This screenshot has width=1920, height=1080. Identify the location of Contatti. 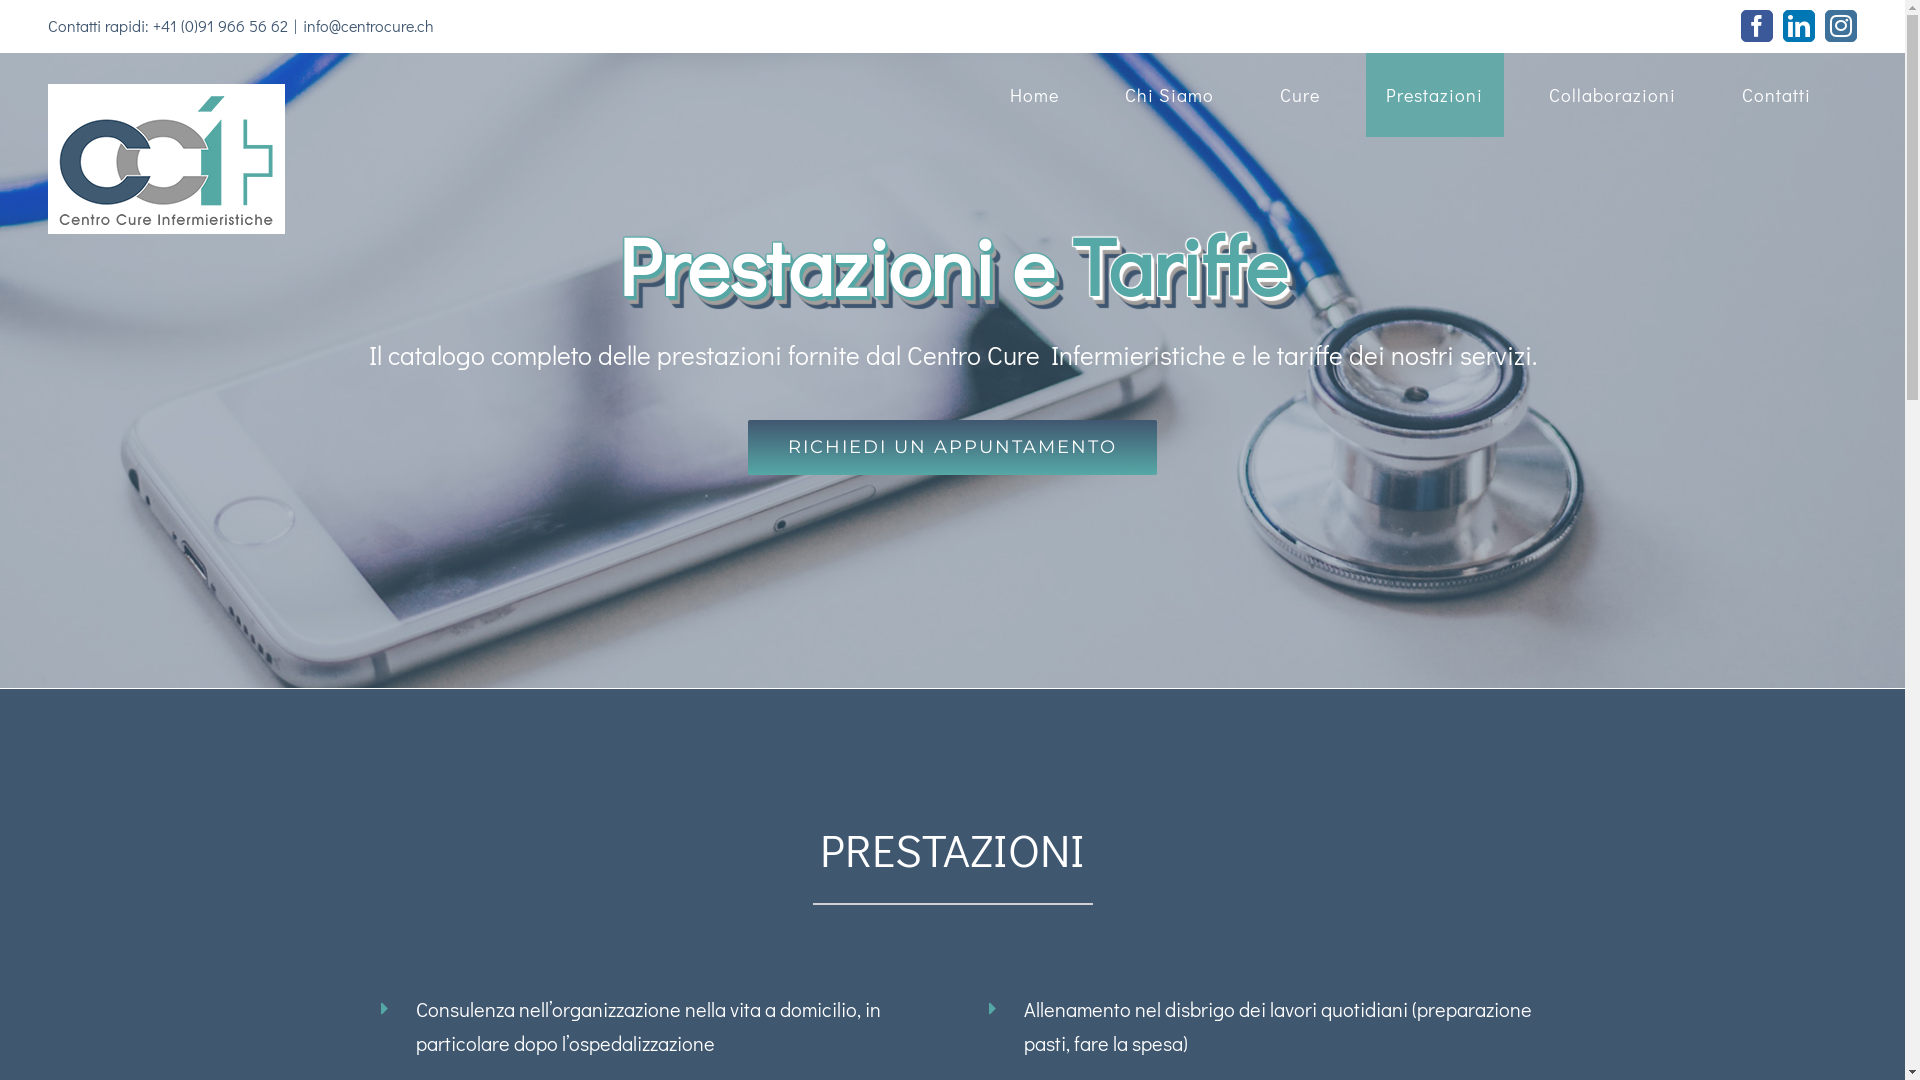
(1777, 95).